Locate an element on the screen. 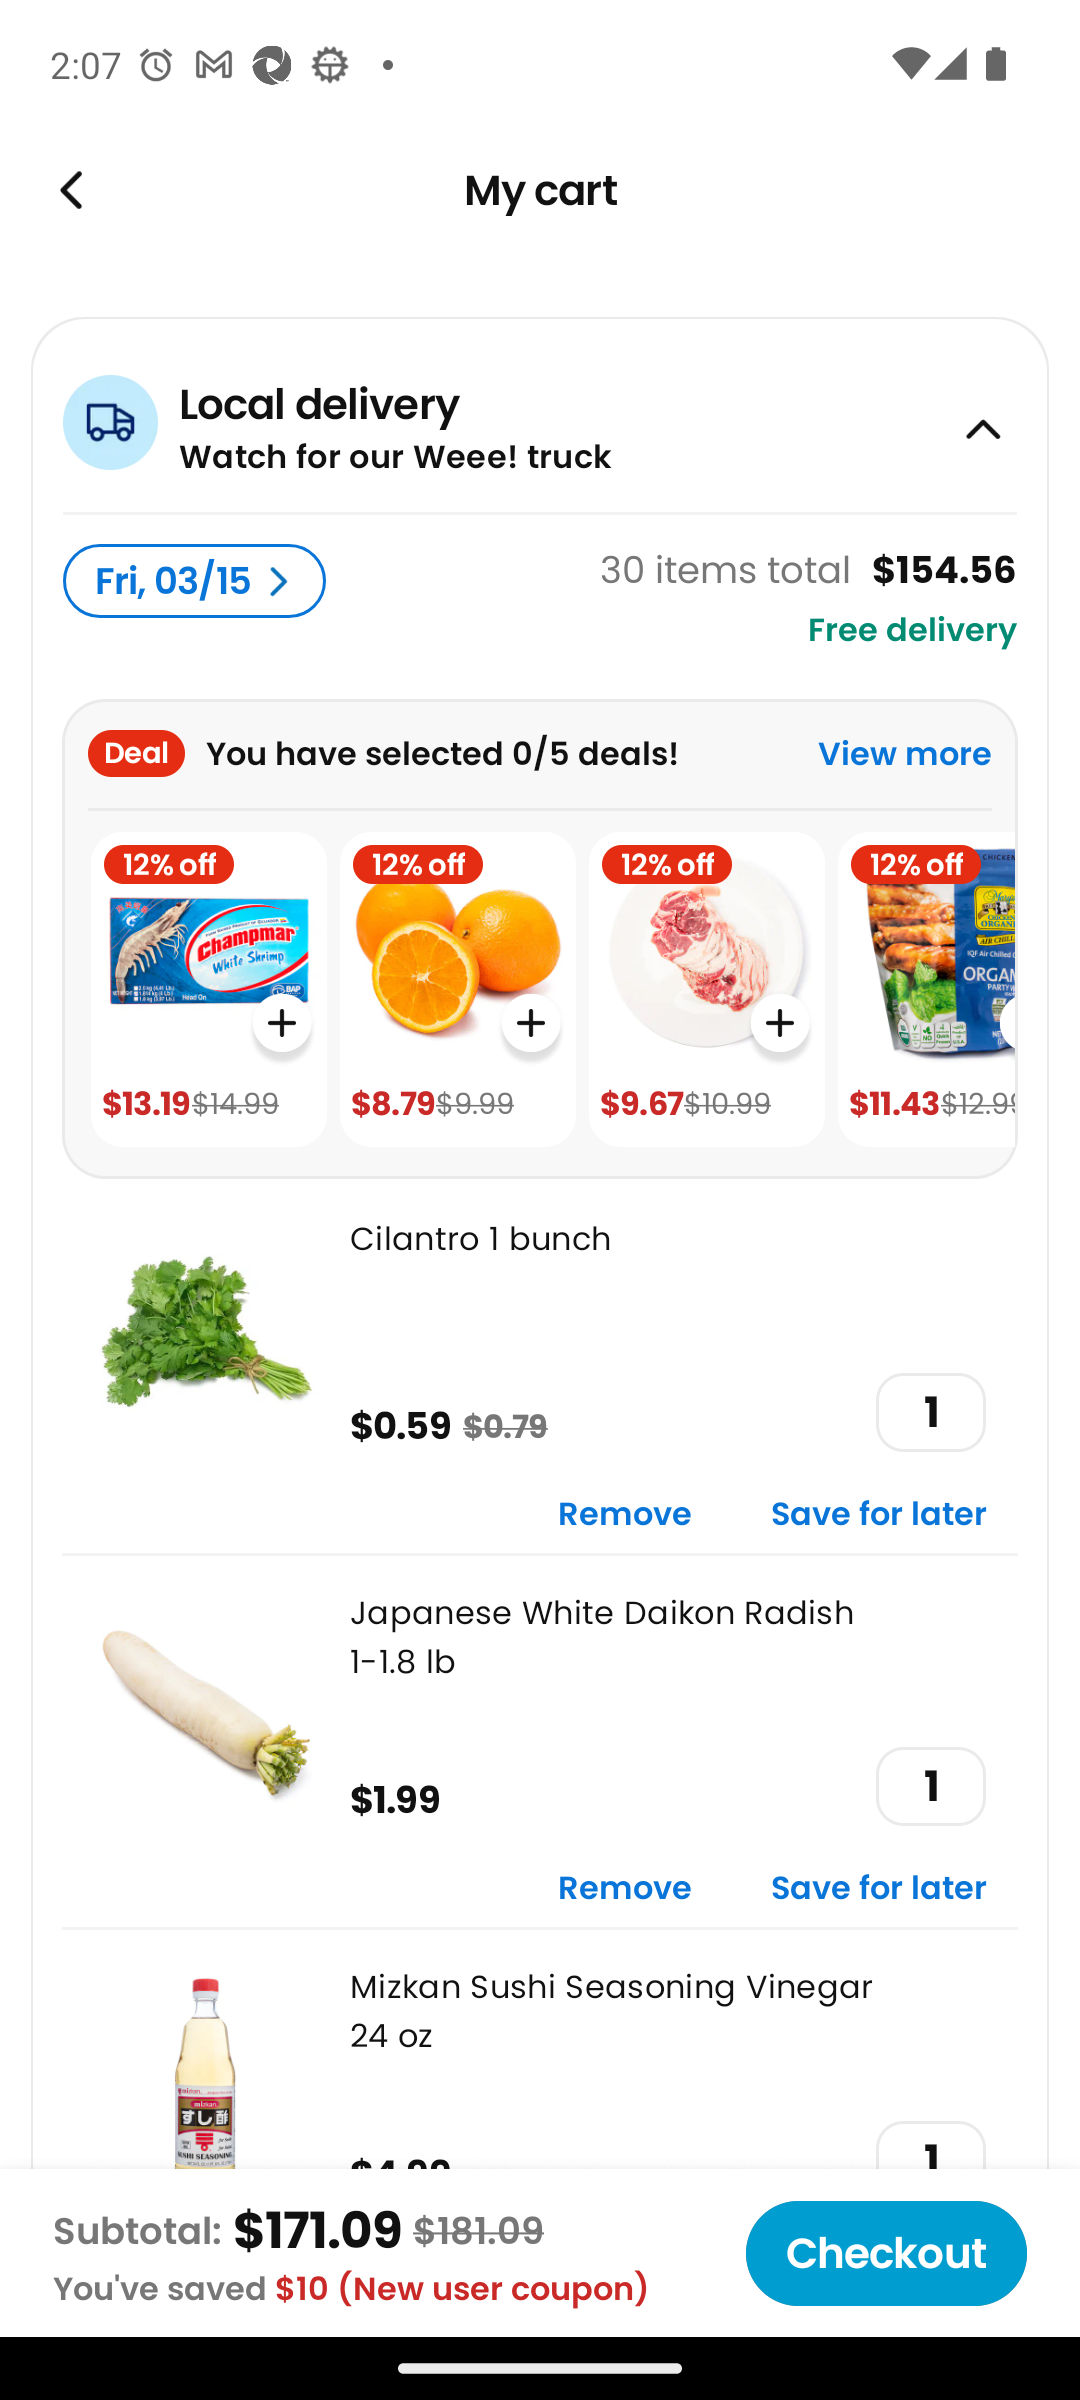 The image size is (1080, 2400). Remove is located at coordinates (625, 1890).